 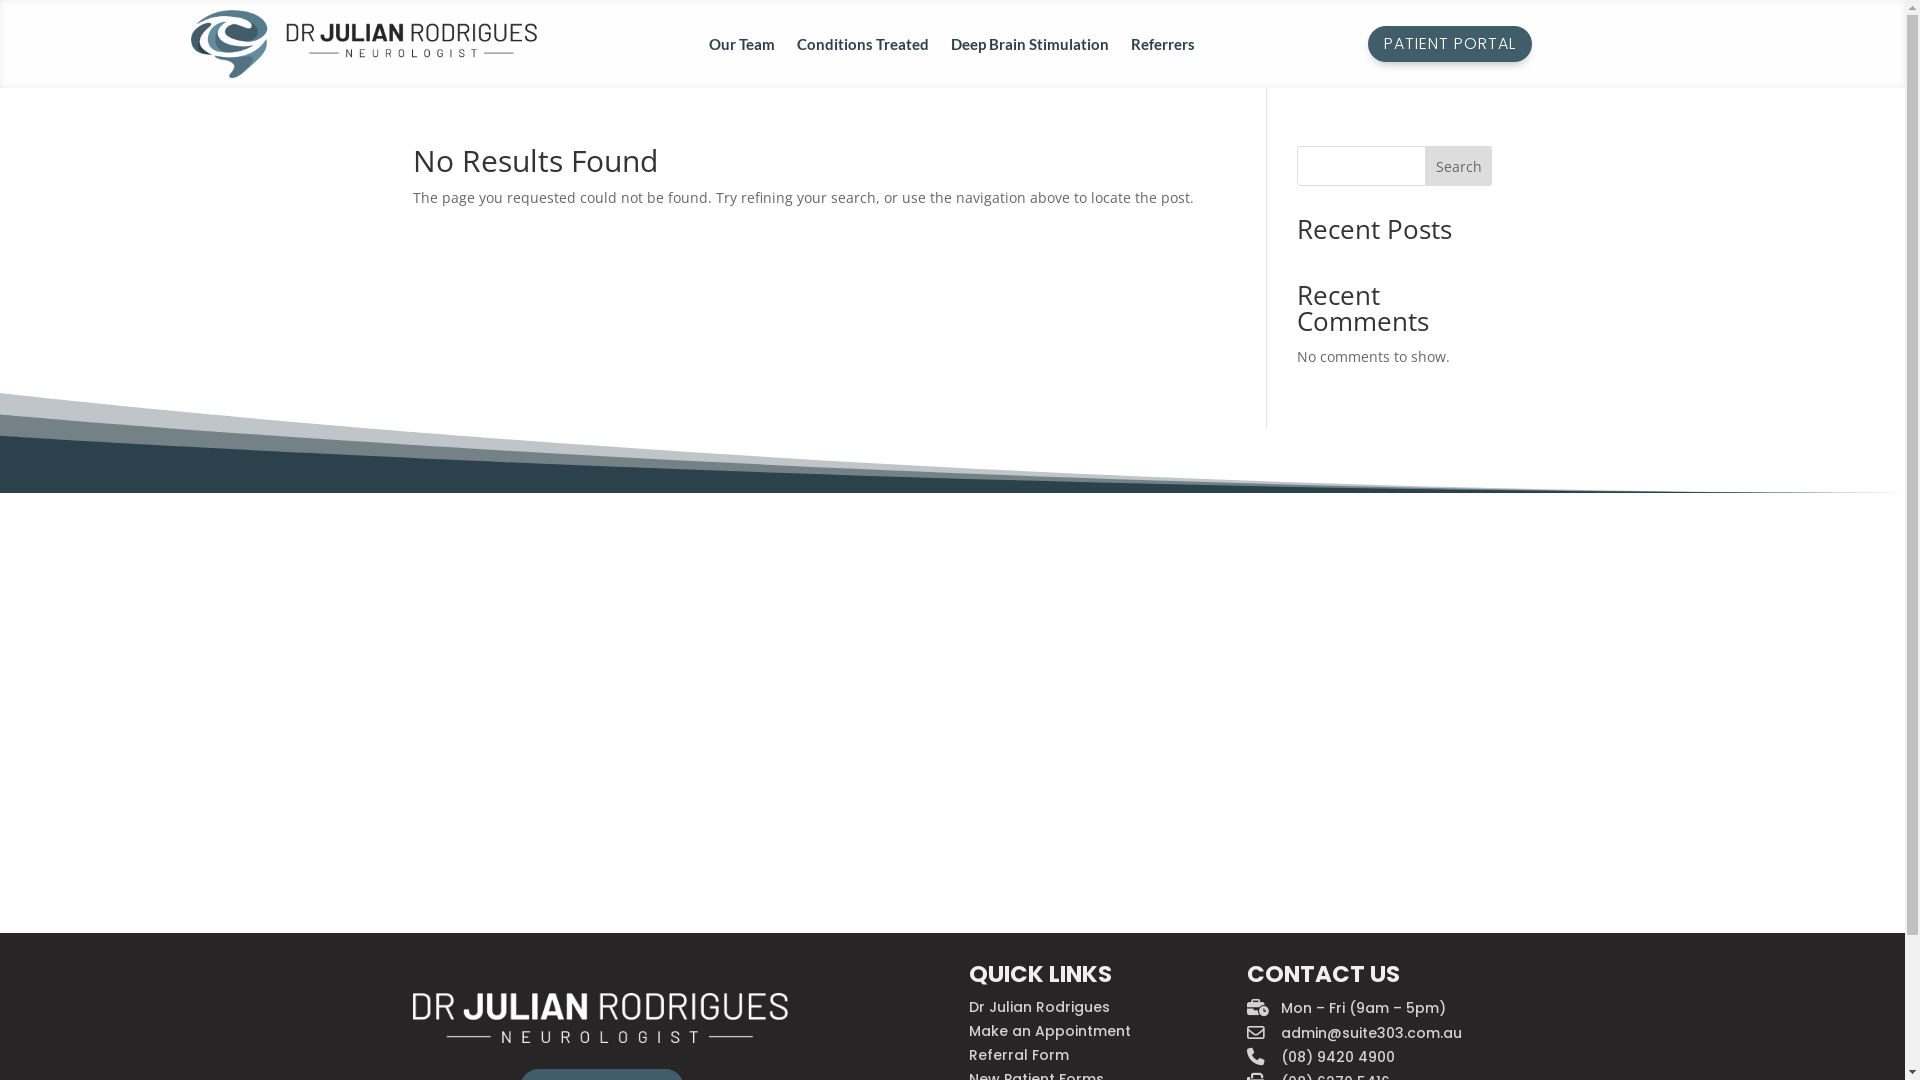 I want to click on Julian Rodrigues Horizontal-white-WEB-removed-Image, so click(x=600, y=1018).